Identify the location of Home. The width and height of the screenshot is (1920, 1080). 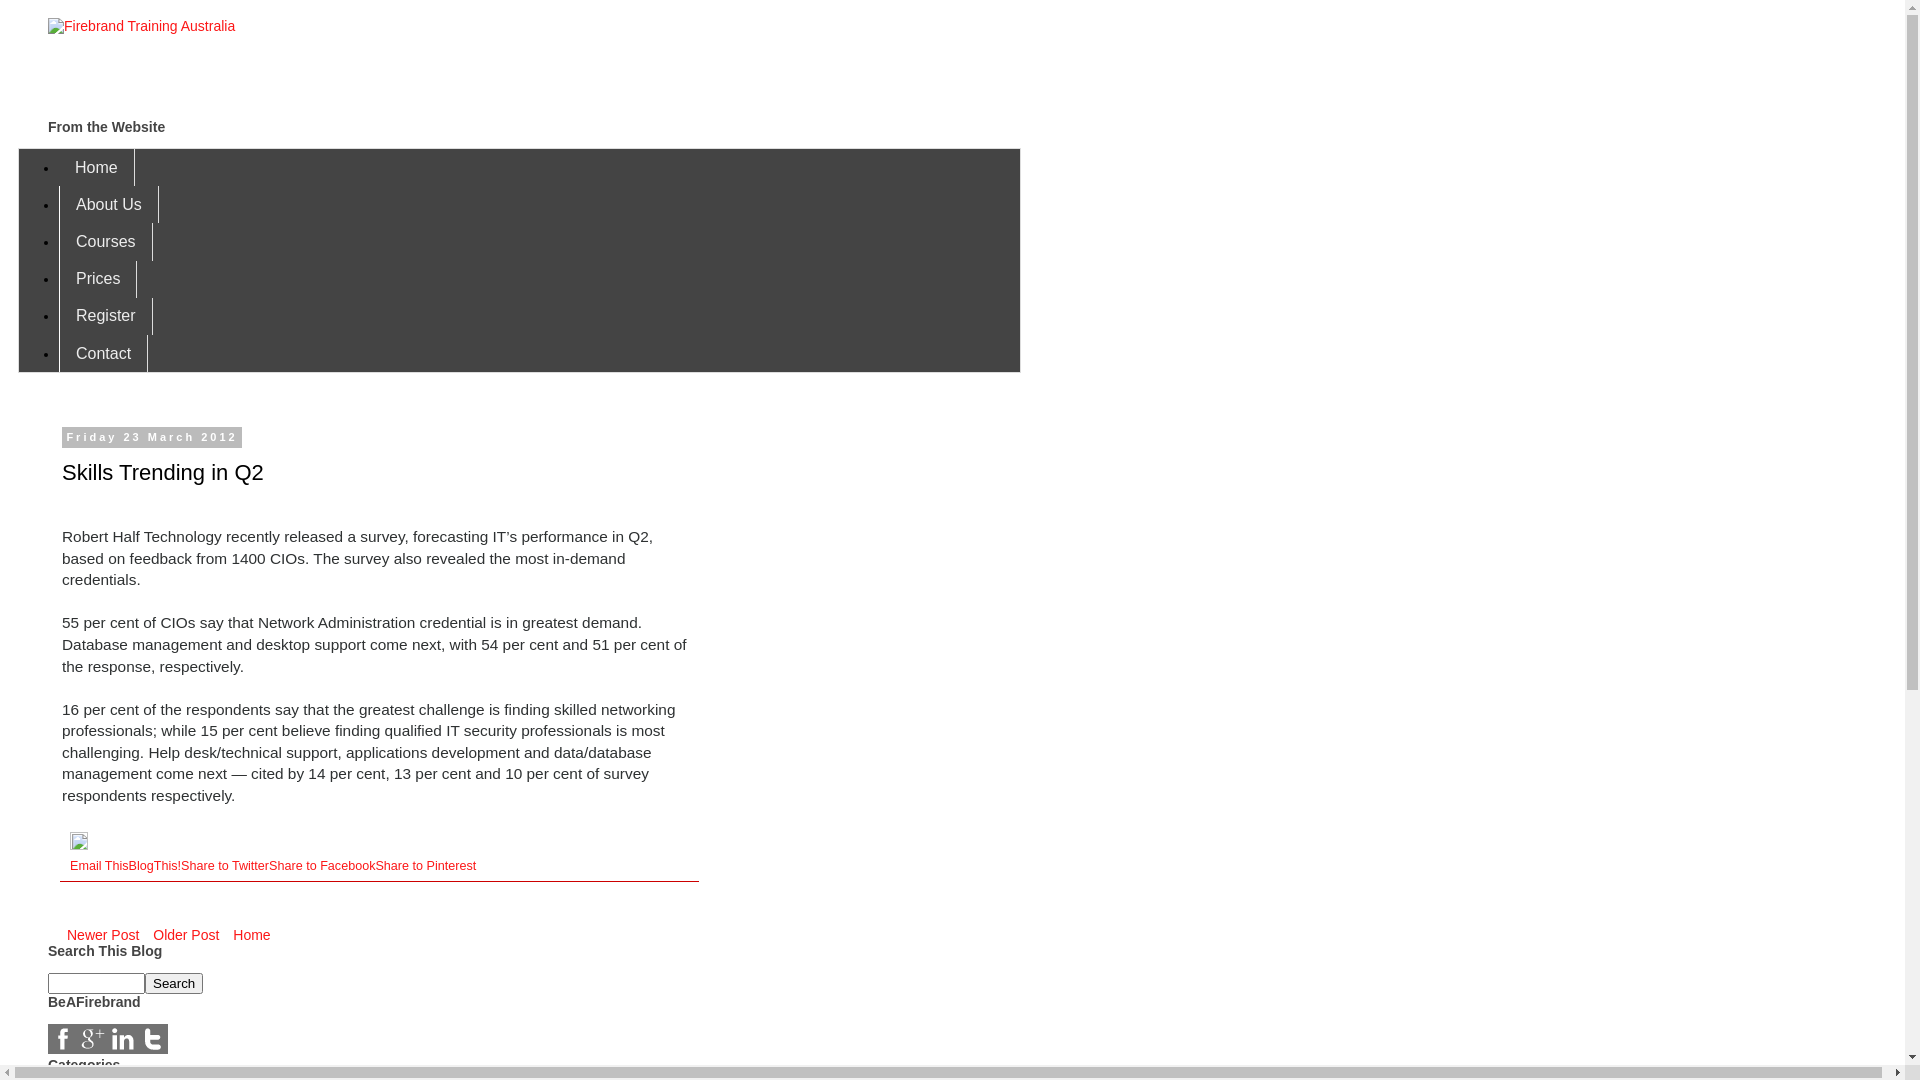
(97, 168).